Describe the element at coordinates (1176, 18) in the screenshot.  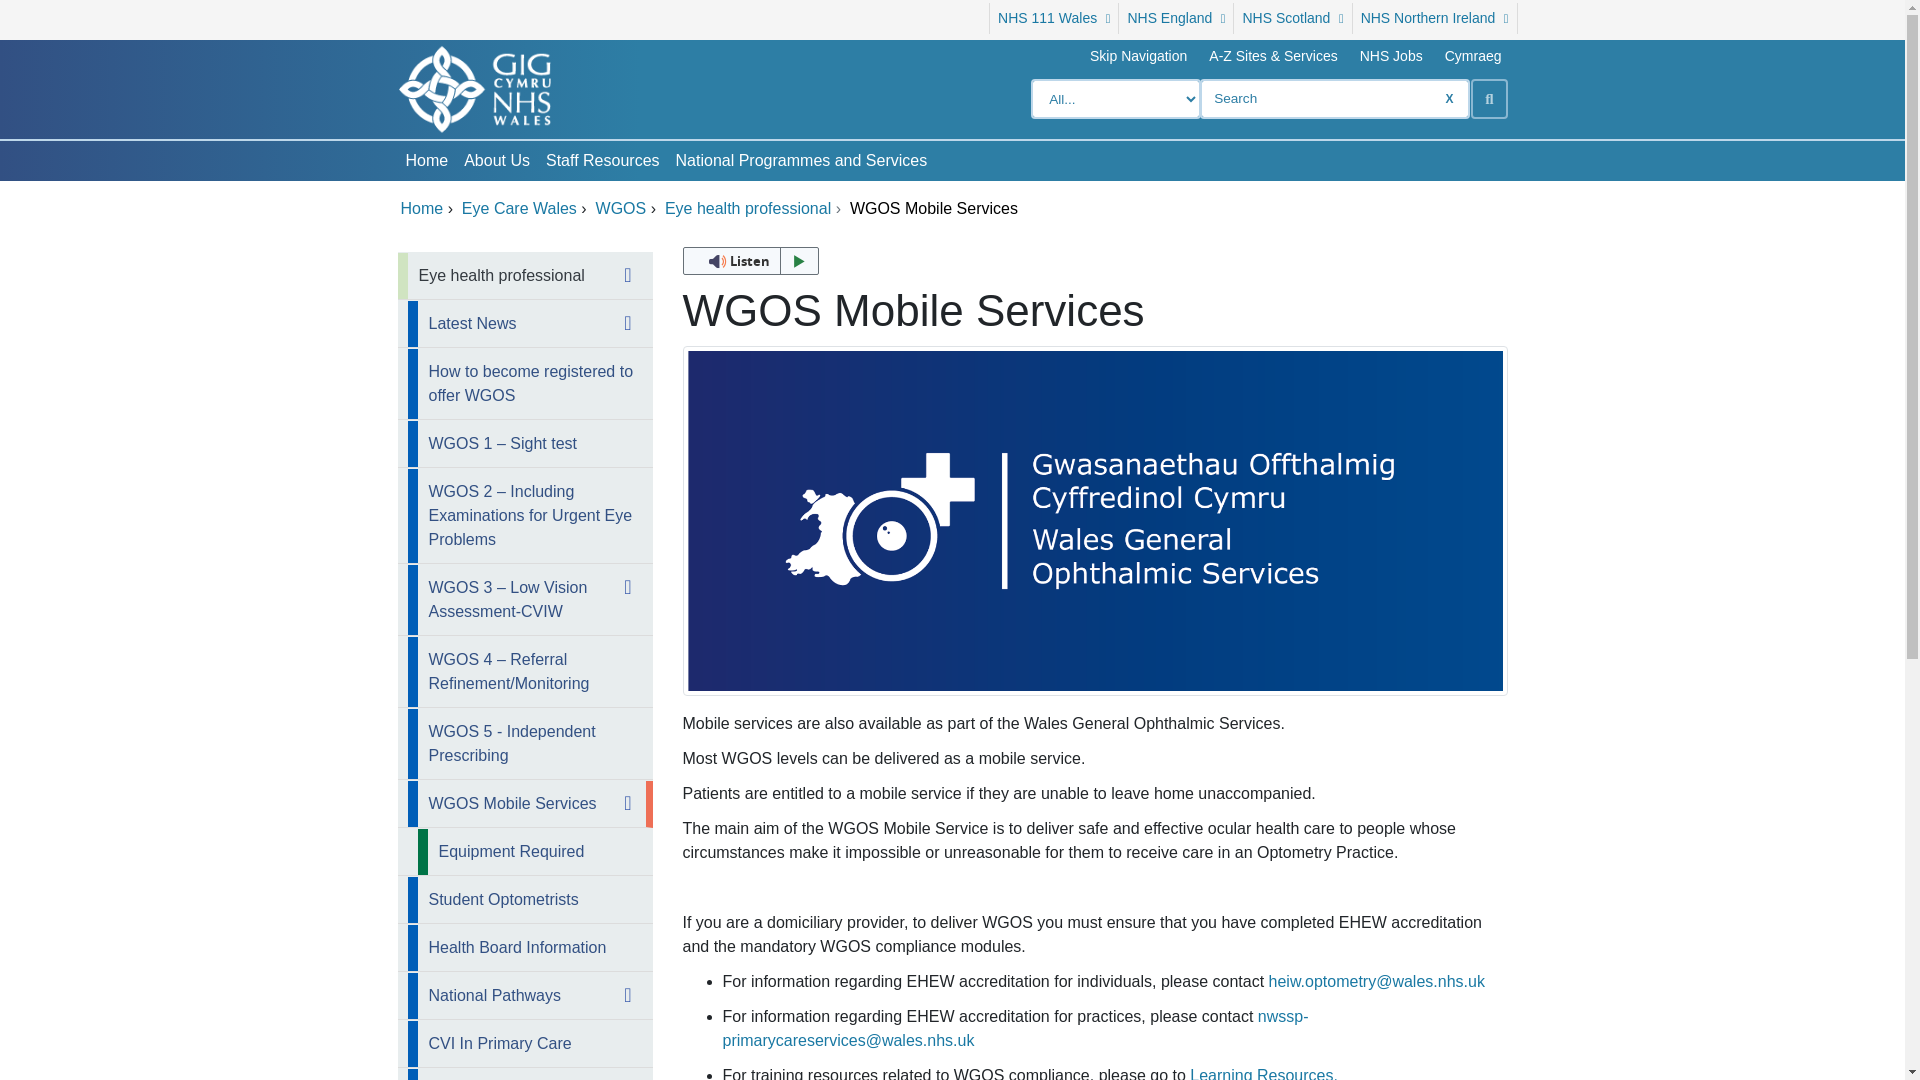
I see `NHS England` at that location.